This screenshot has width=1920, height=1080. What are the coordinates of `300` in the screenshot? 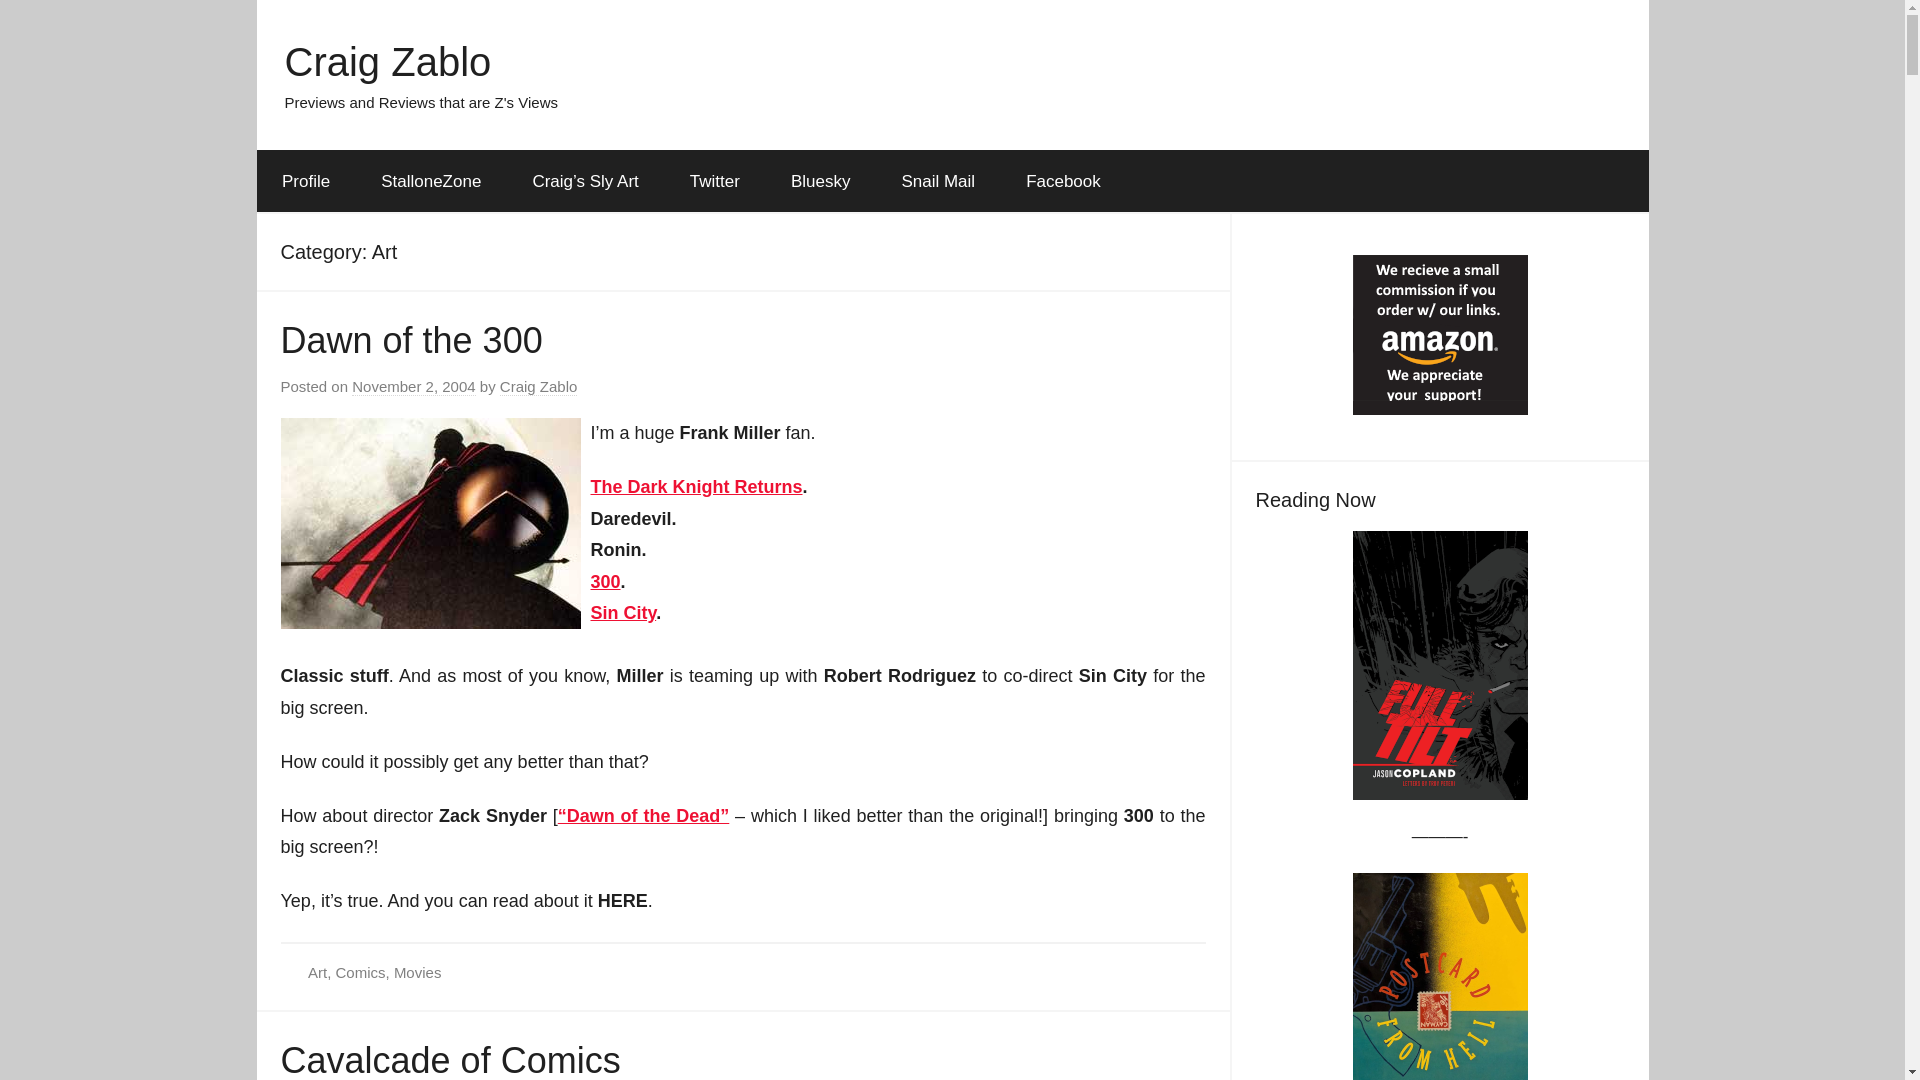 It's located at (604, 582).